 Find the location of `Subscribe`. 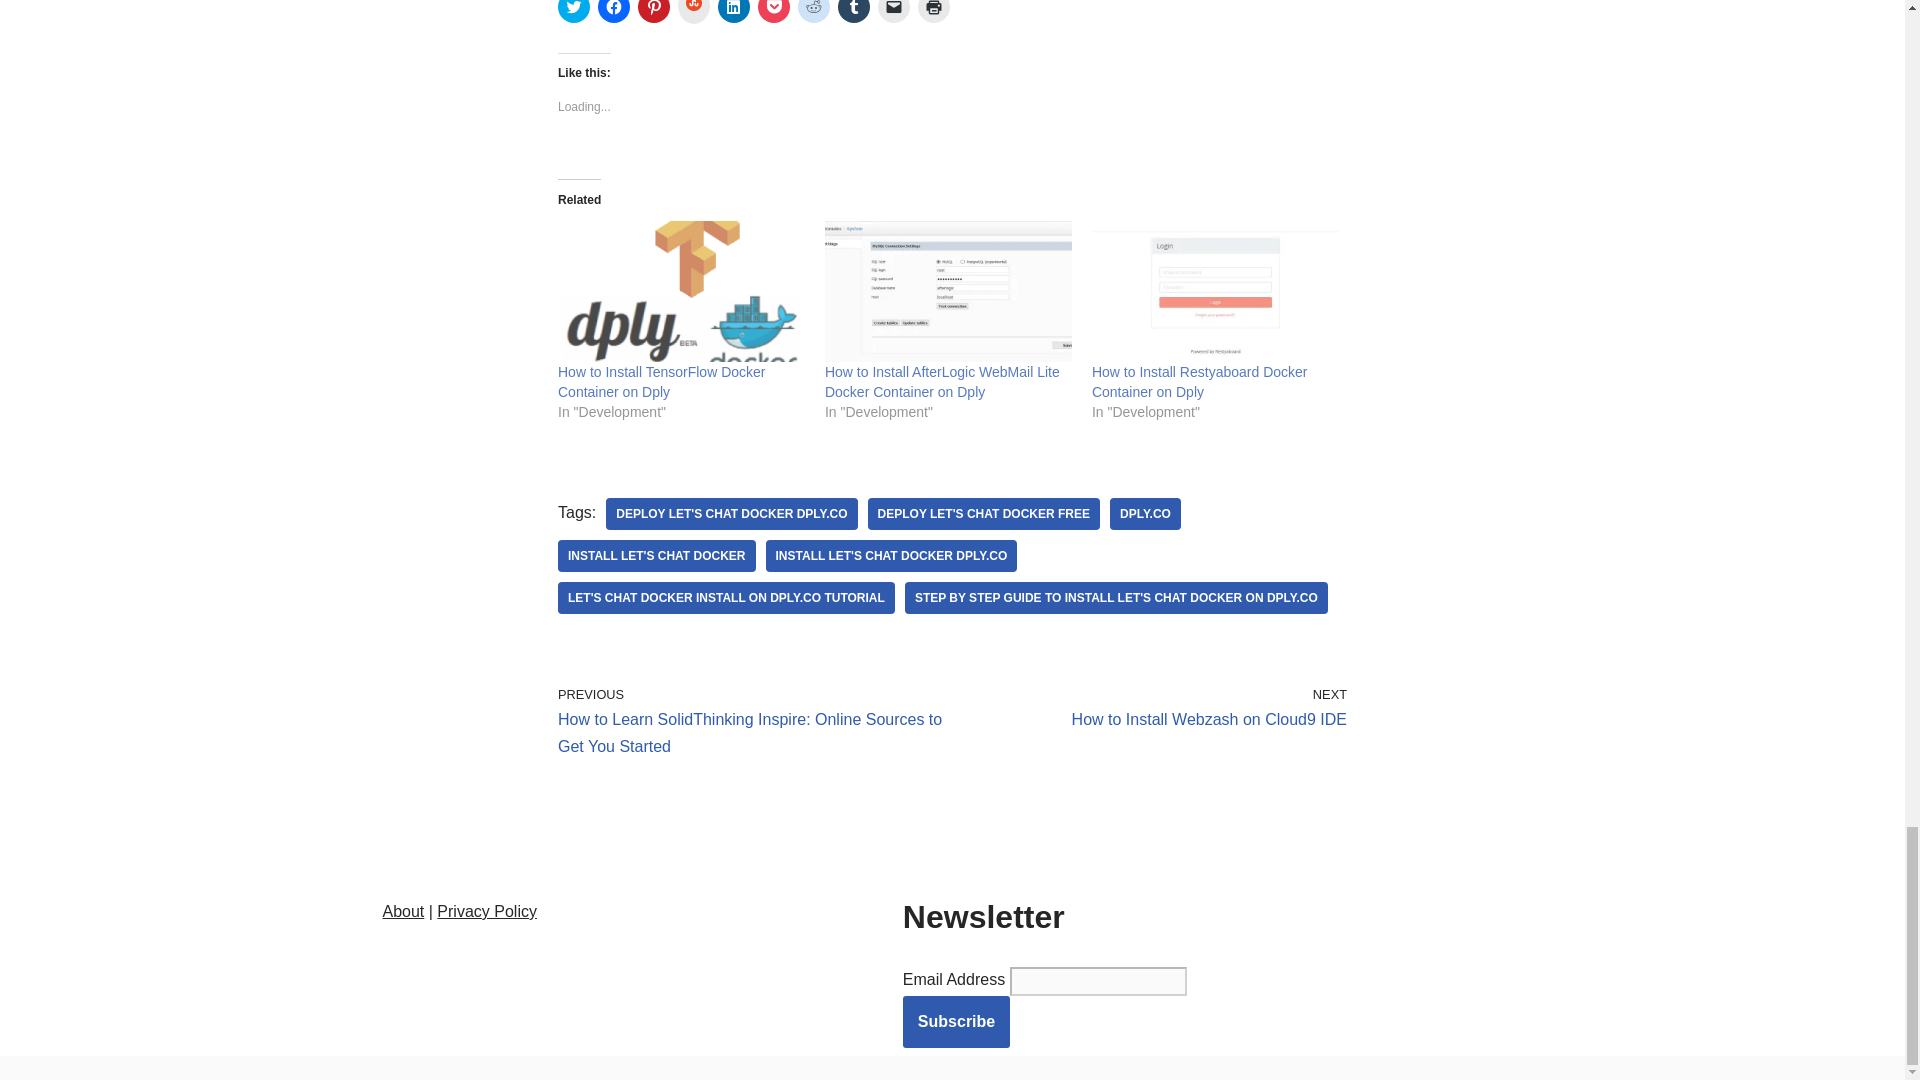

Subscribe is located at coordinates (956, 1021).